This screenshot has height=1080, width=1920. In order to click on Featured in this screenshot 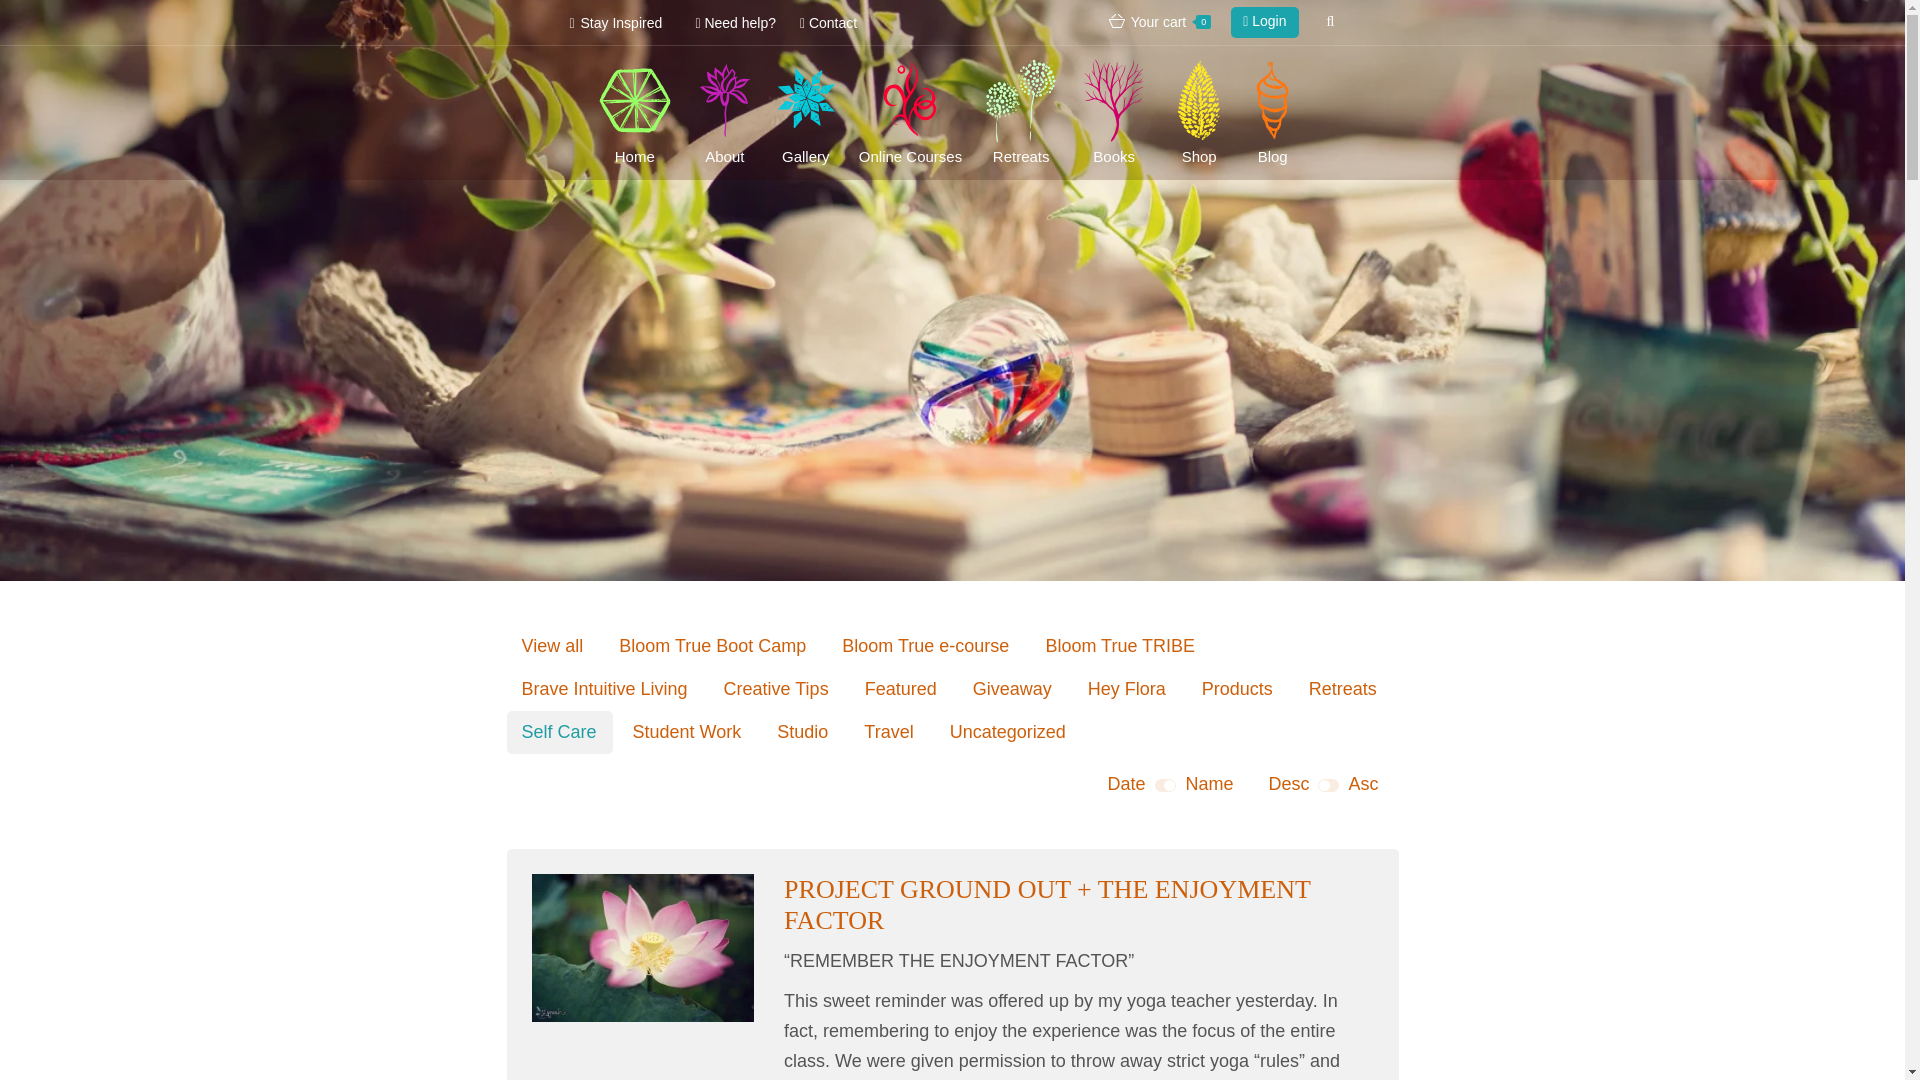, I will do `click(901, 689)`.